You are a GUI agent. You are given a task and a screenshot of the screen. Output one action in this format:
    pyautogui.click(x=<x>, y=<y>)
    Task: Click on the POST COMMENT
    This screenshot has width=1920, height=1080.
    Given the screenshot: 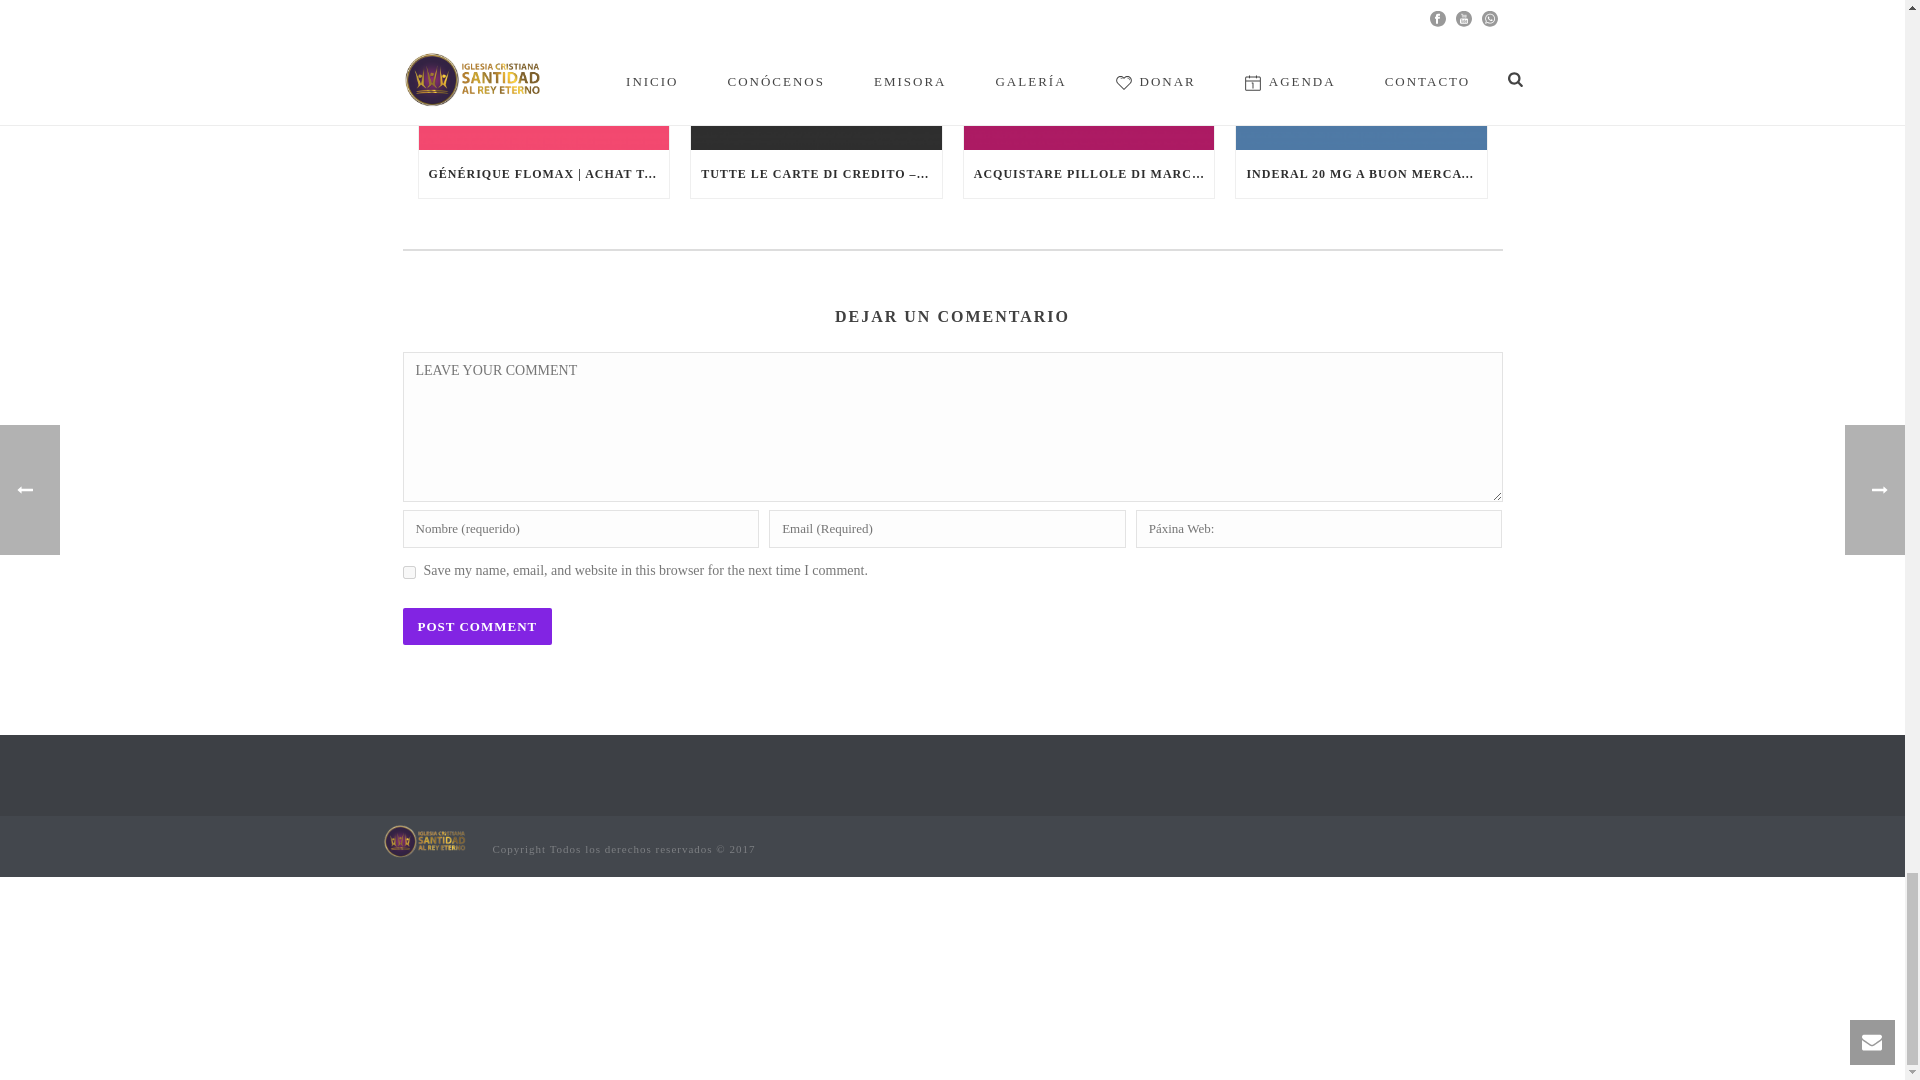 What is the action you would take?
    pyautogui.click(x=476, y=626)
    